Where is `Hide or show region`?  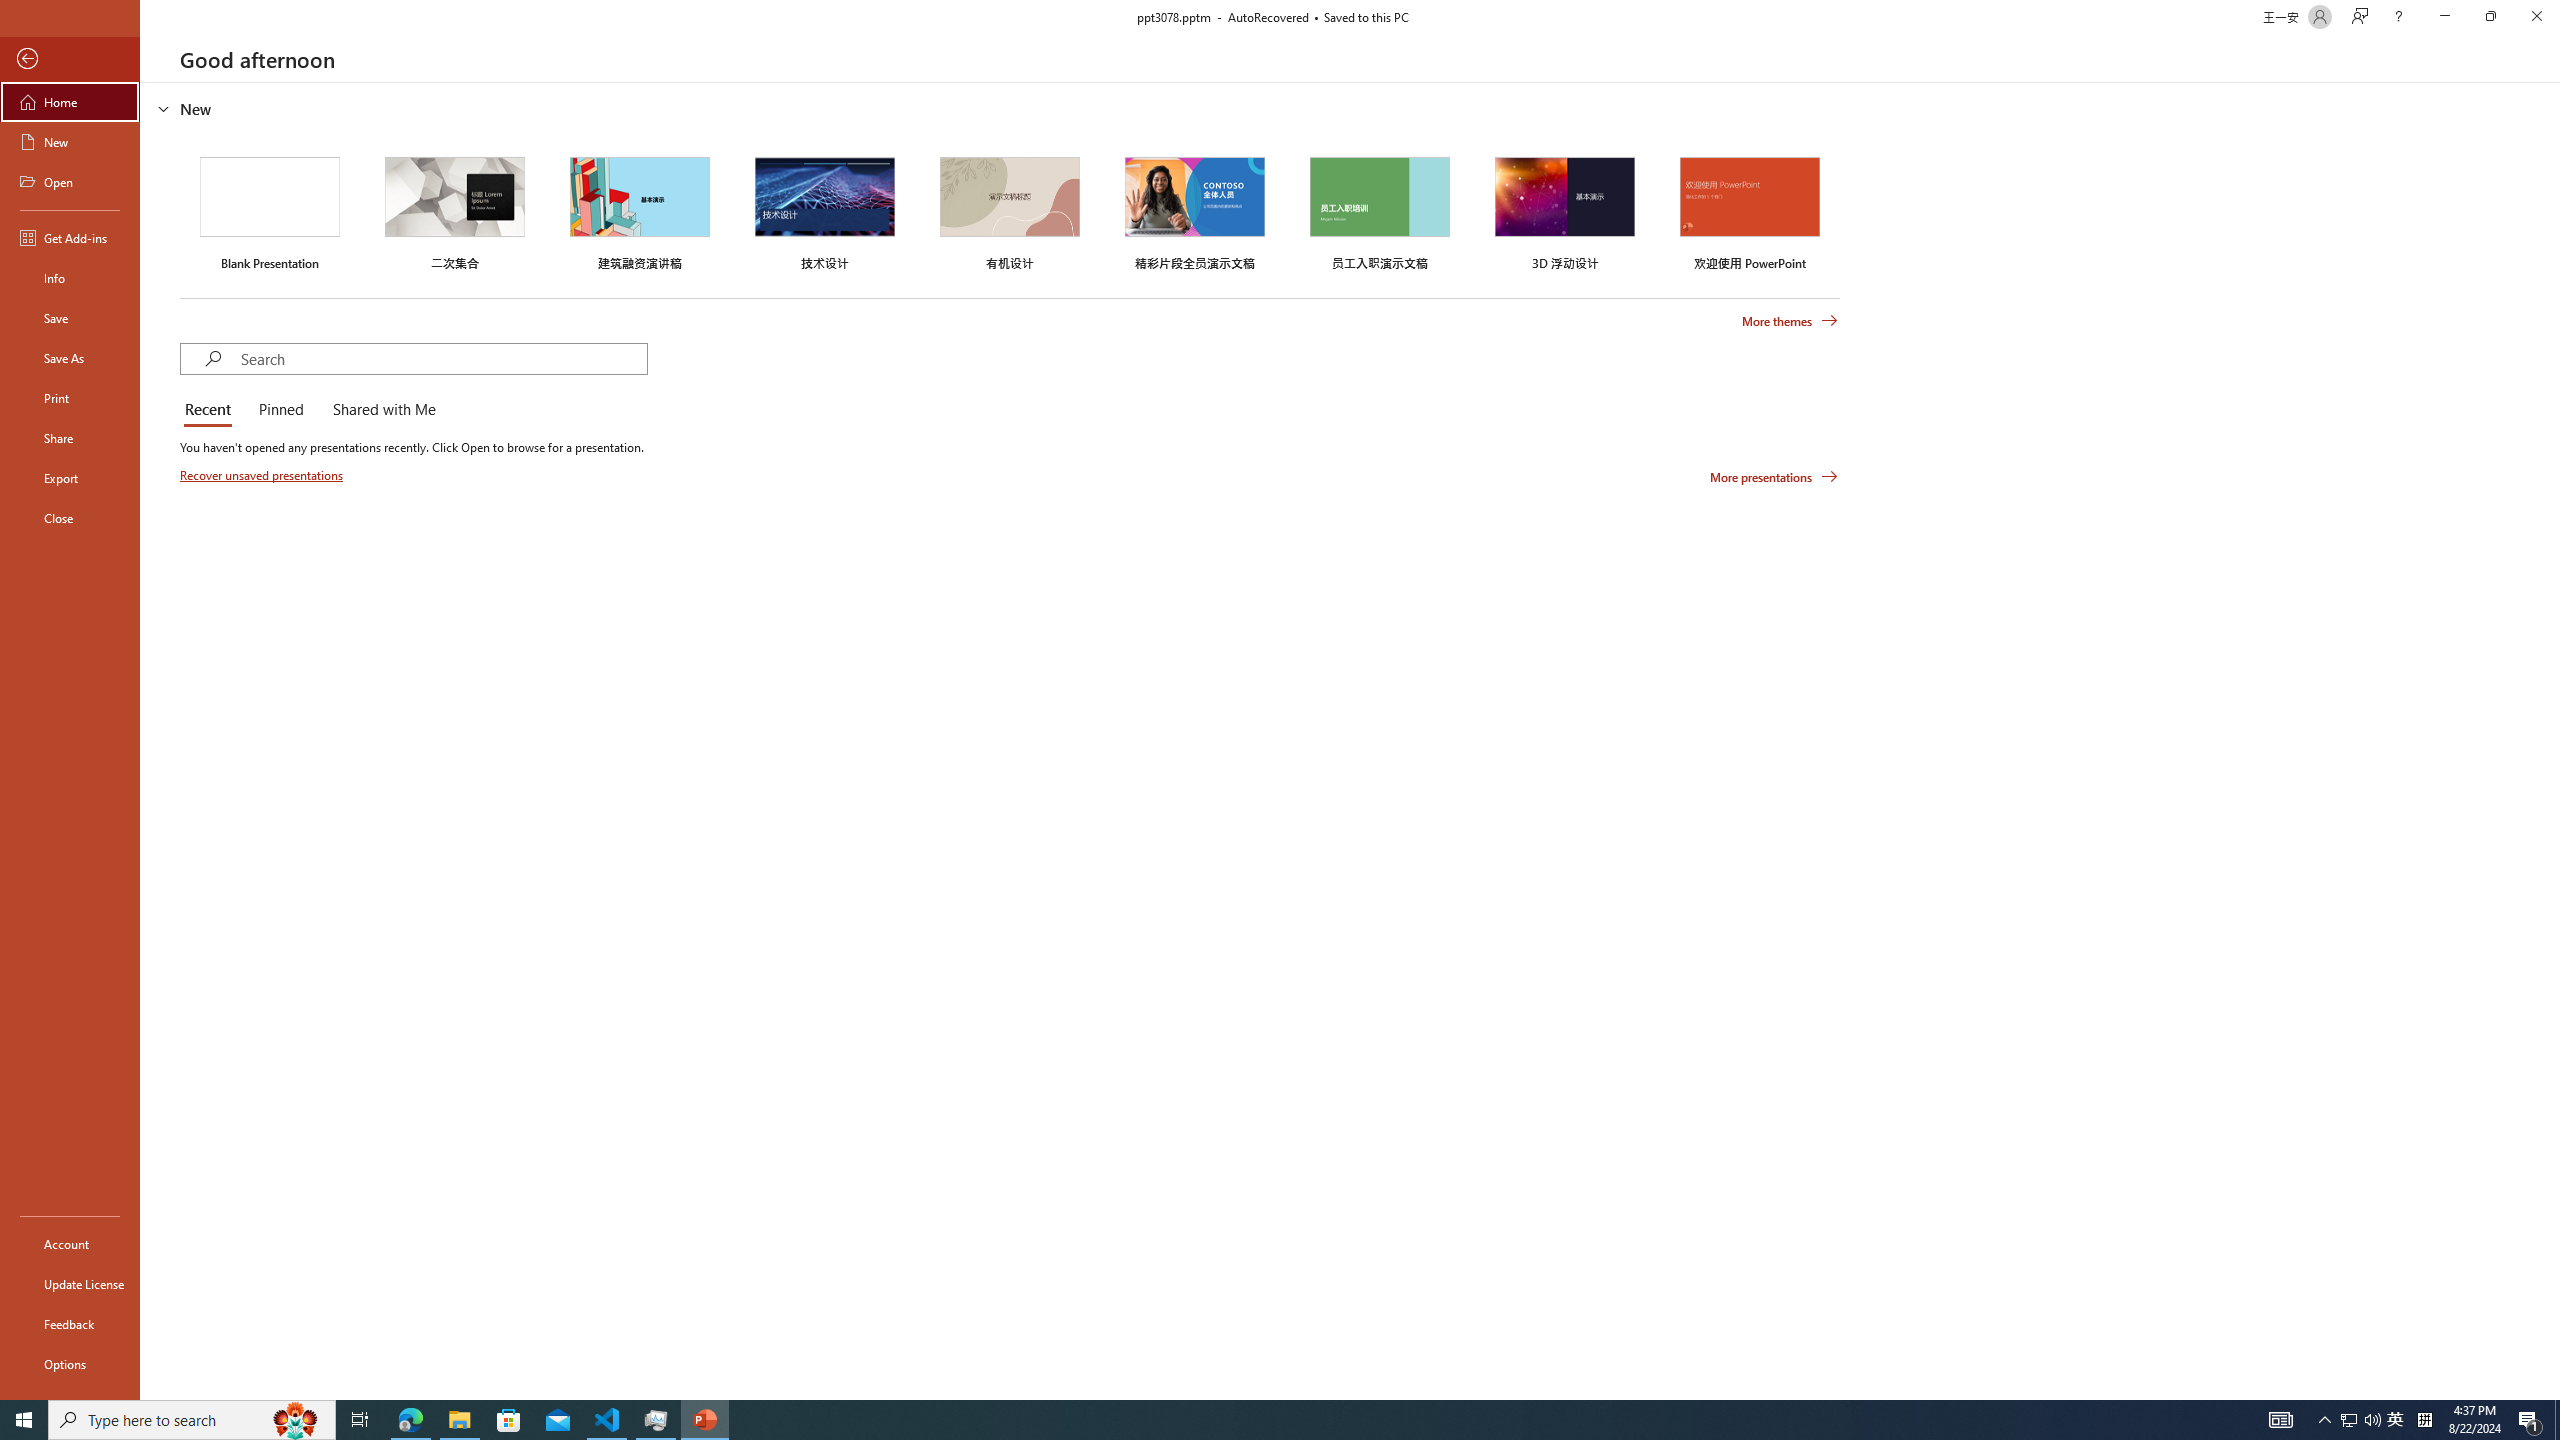
Hide or show region is located at coordinates (164, 108).